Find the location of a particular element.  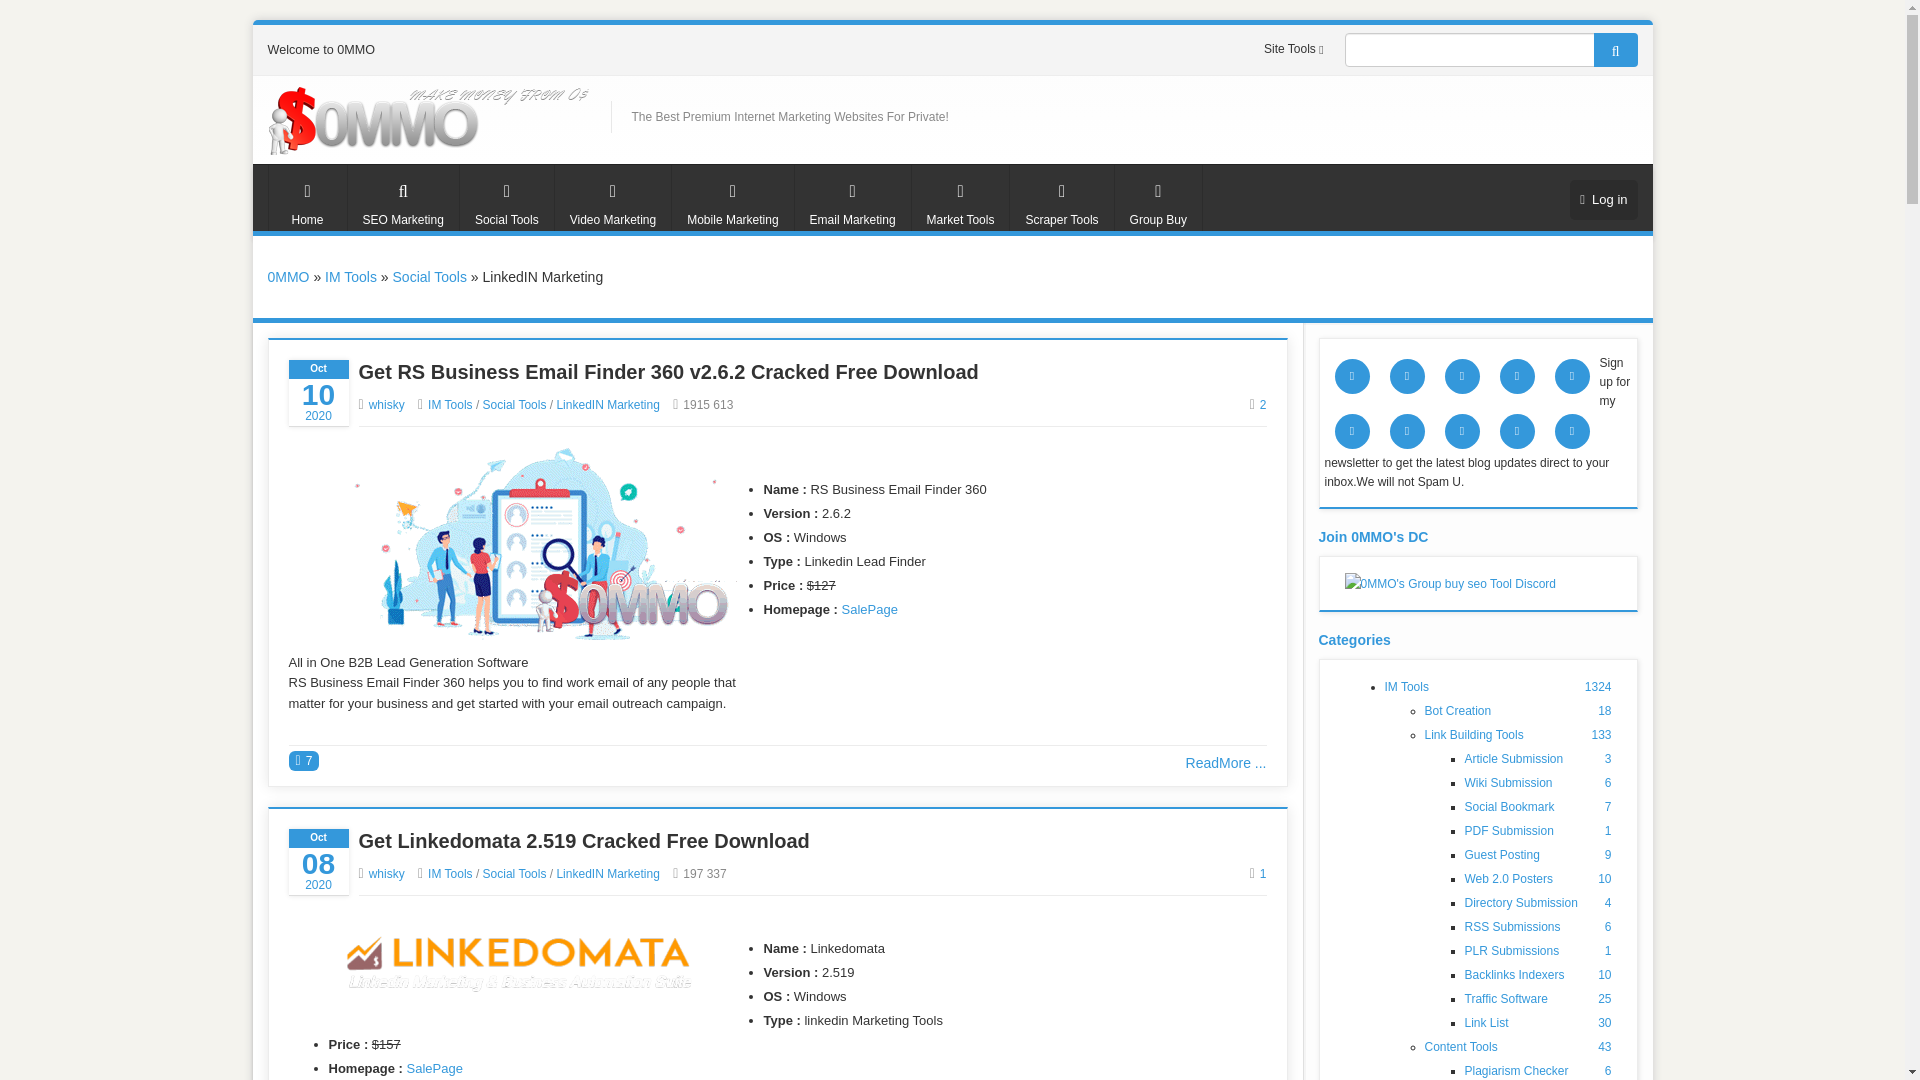

Site Tools is located at coordinates (1296, 49).